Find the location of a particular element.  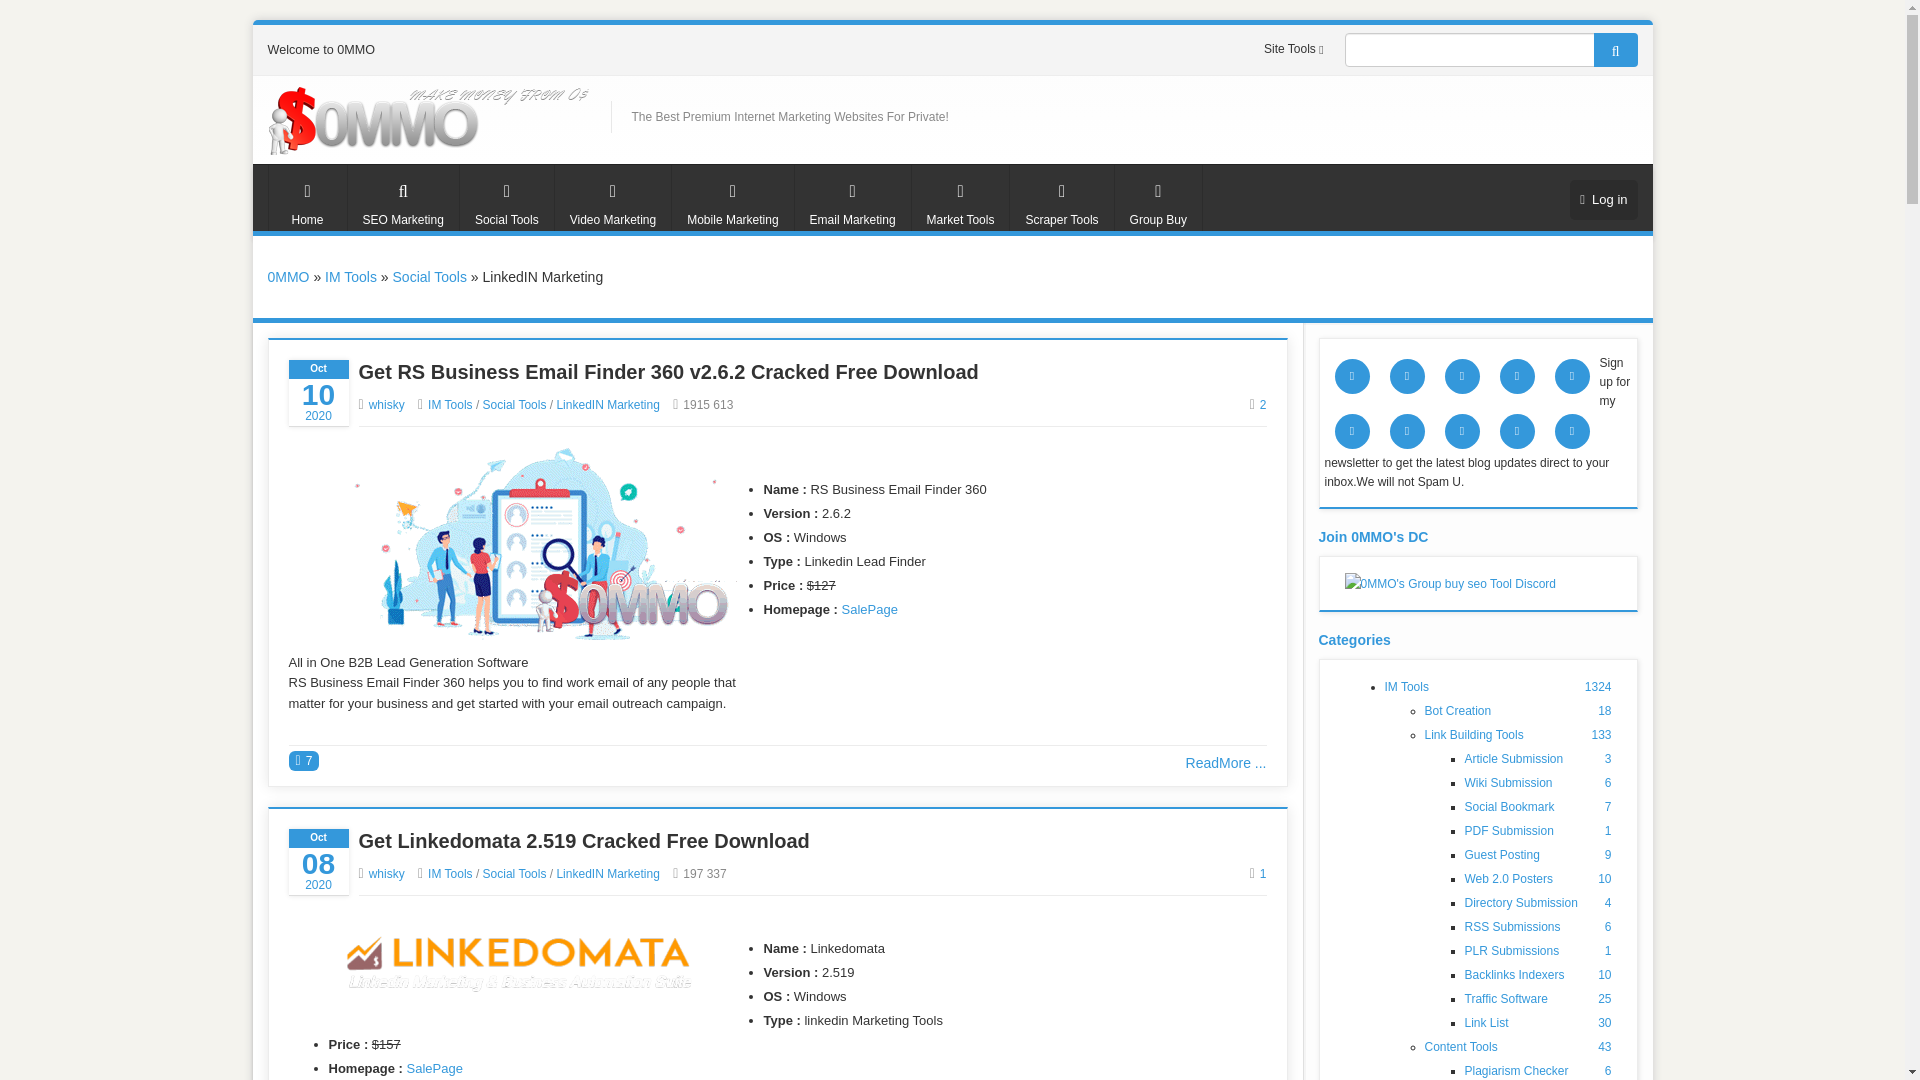

Site Tools is located at coordinates (1296, 49).